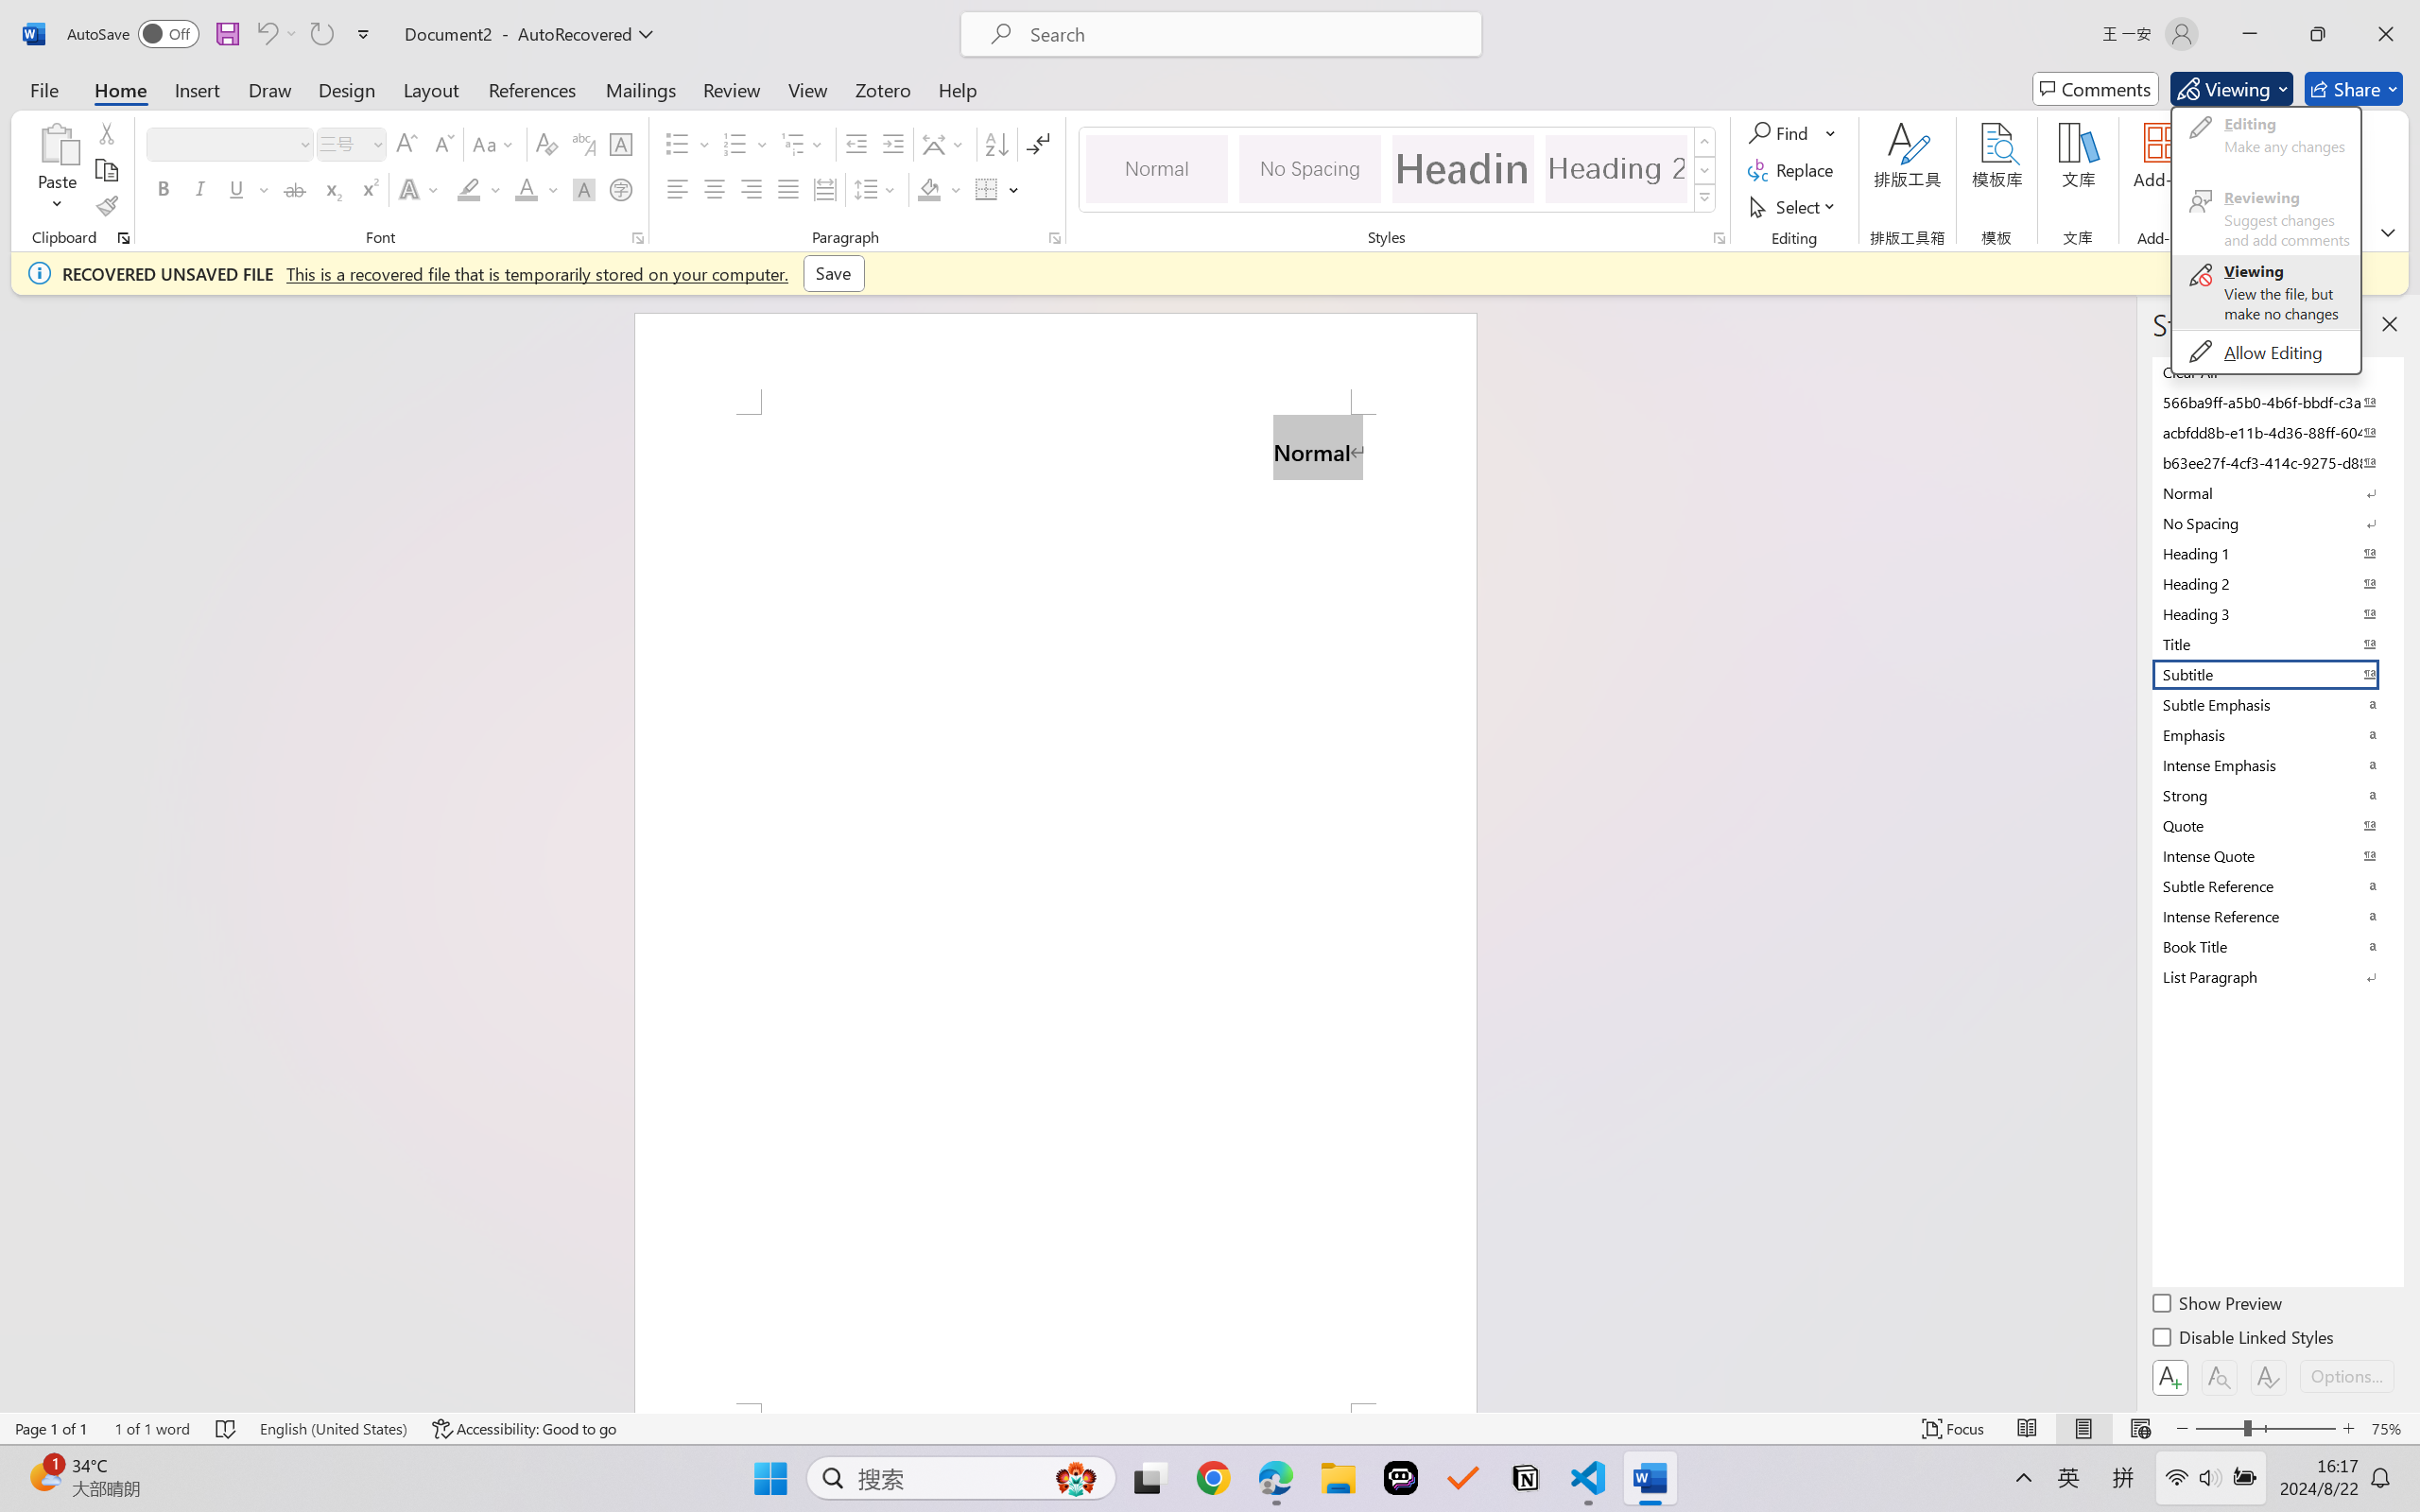  Describe the element at coordinates (527, 189) in the screenshot. I see `Font Color RGB(255, 0, 0)` at that location.